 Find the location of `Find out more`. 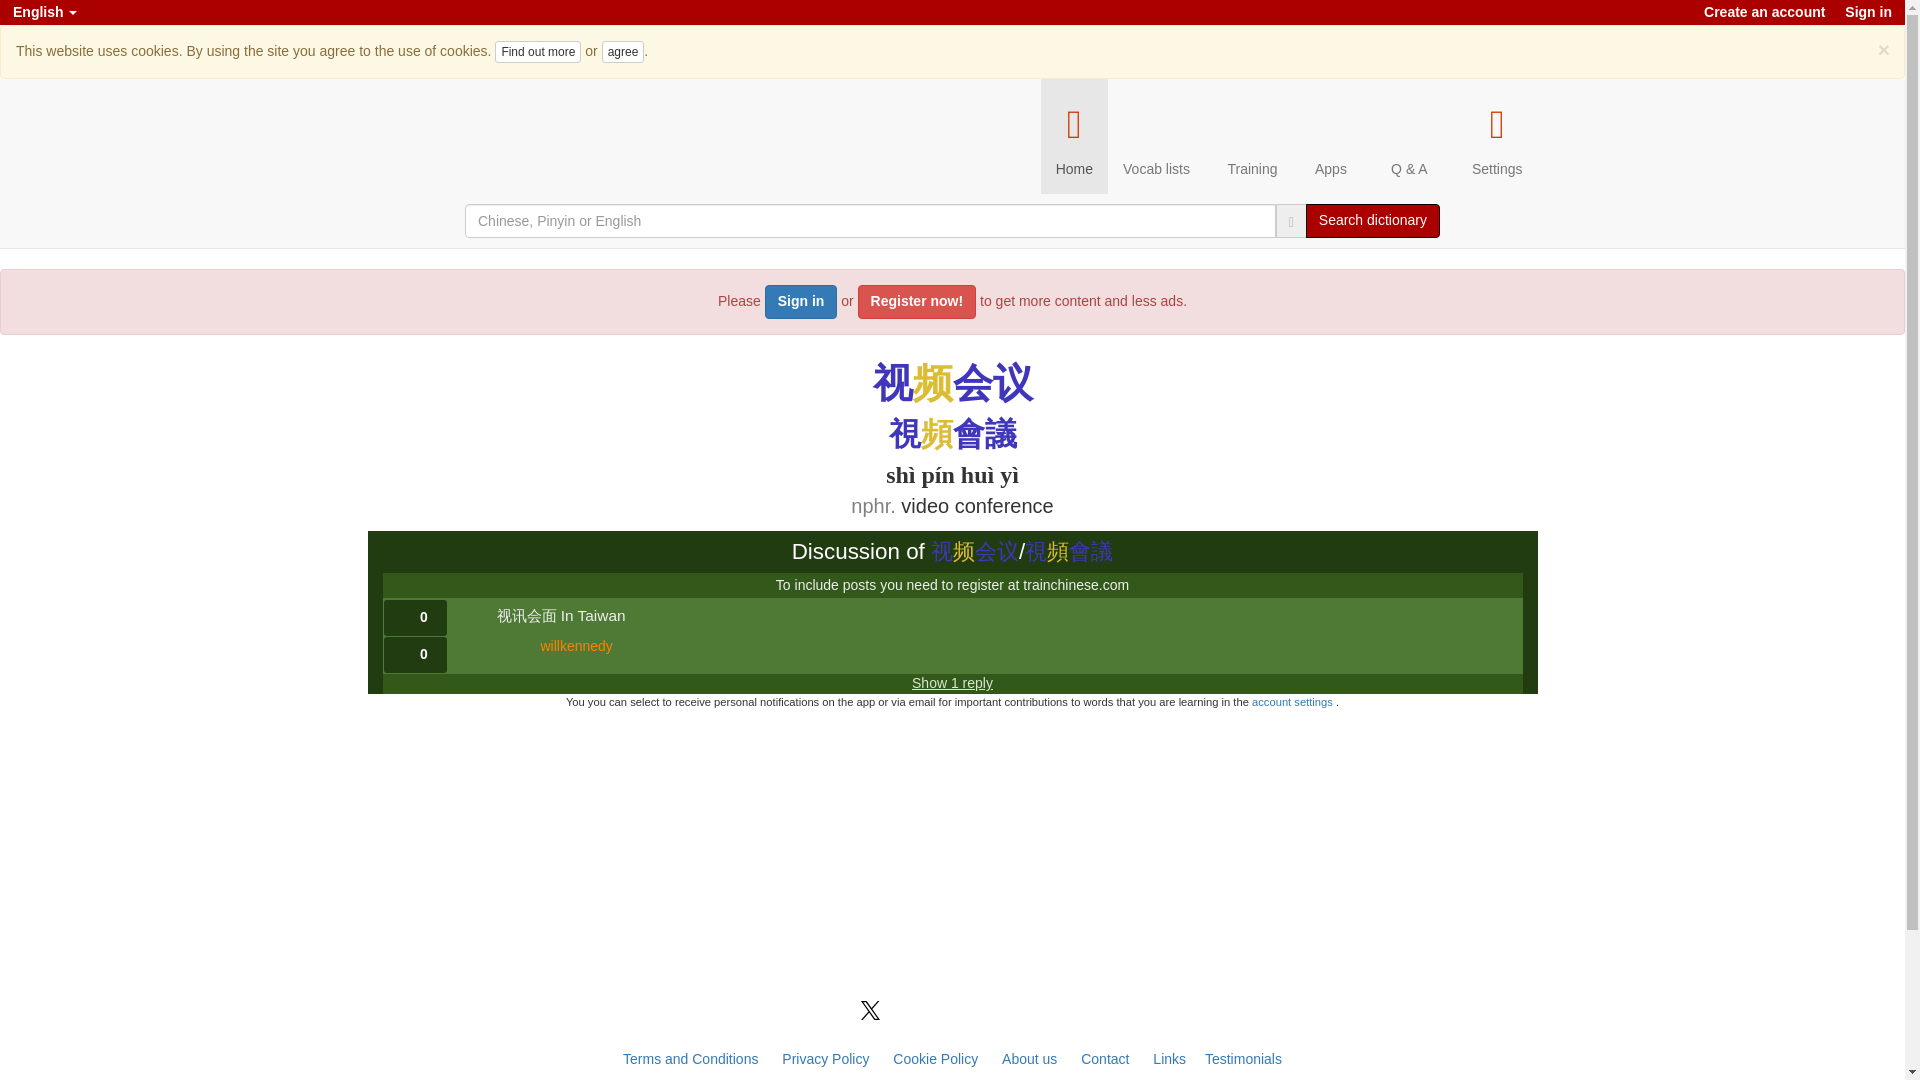

Find out more is located at coordinates (538, 52).